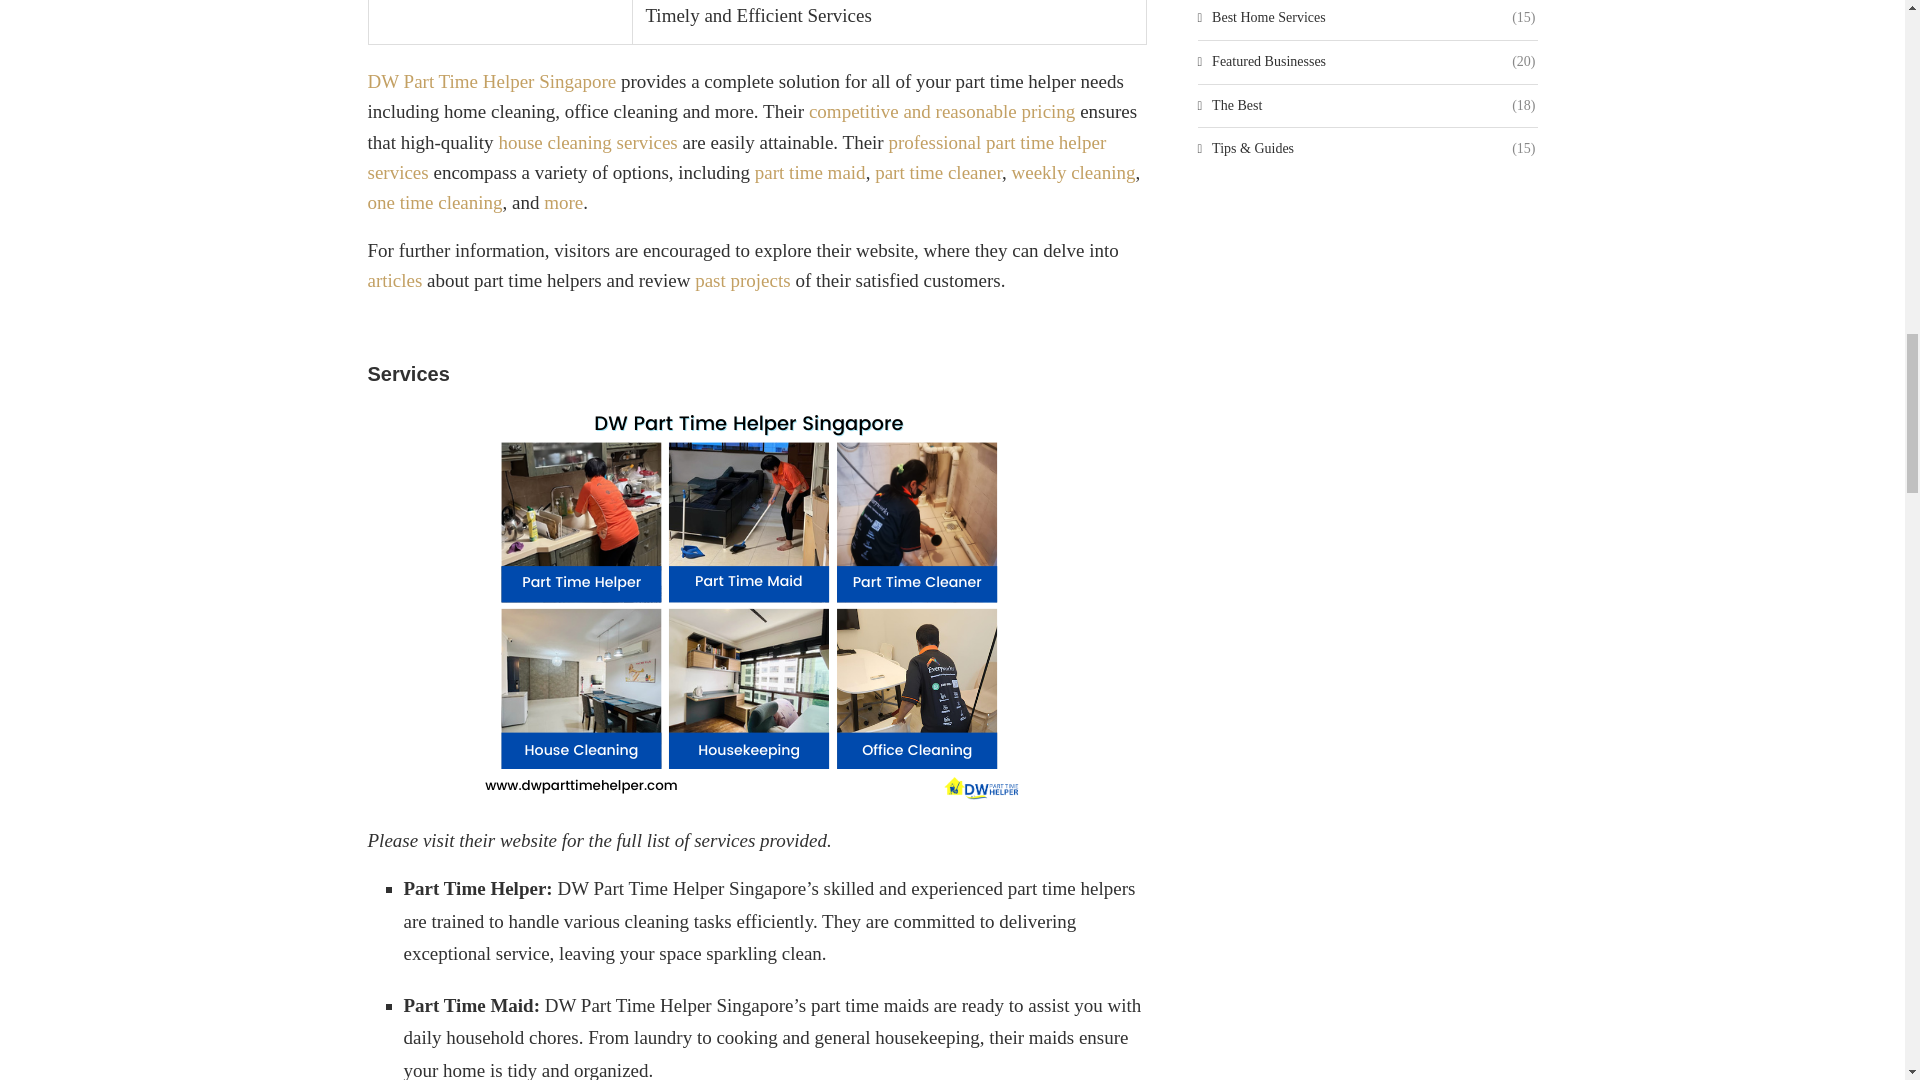  I want to click on part time maid, so click(810, 172).